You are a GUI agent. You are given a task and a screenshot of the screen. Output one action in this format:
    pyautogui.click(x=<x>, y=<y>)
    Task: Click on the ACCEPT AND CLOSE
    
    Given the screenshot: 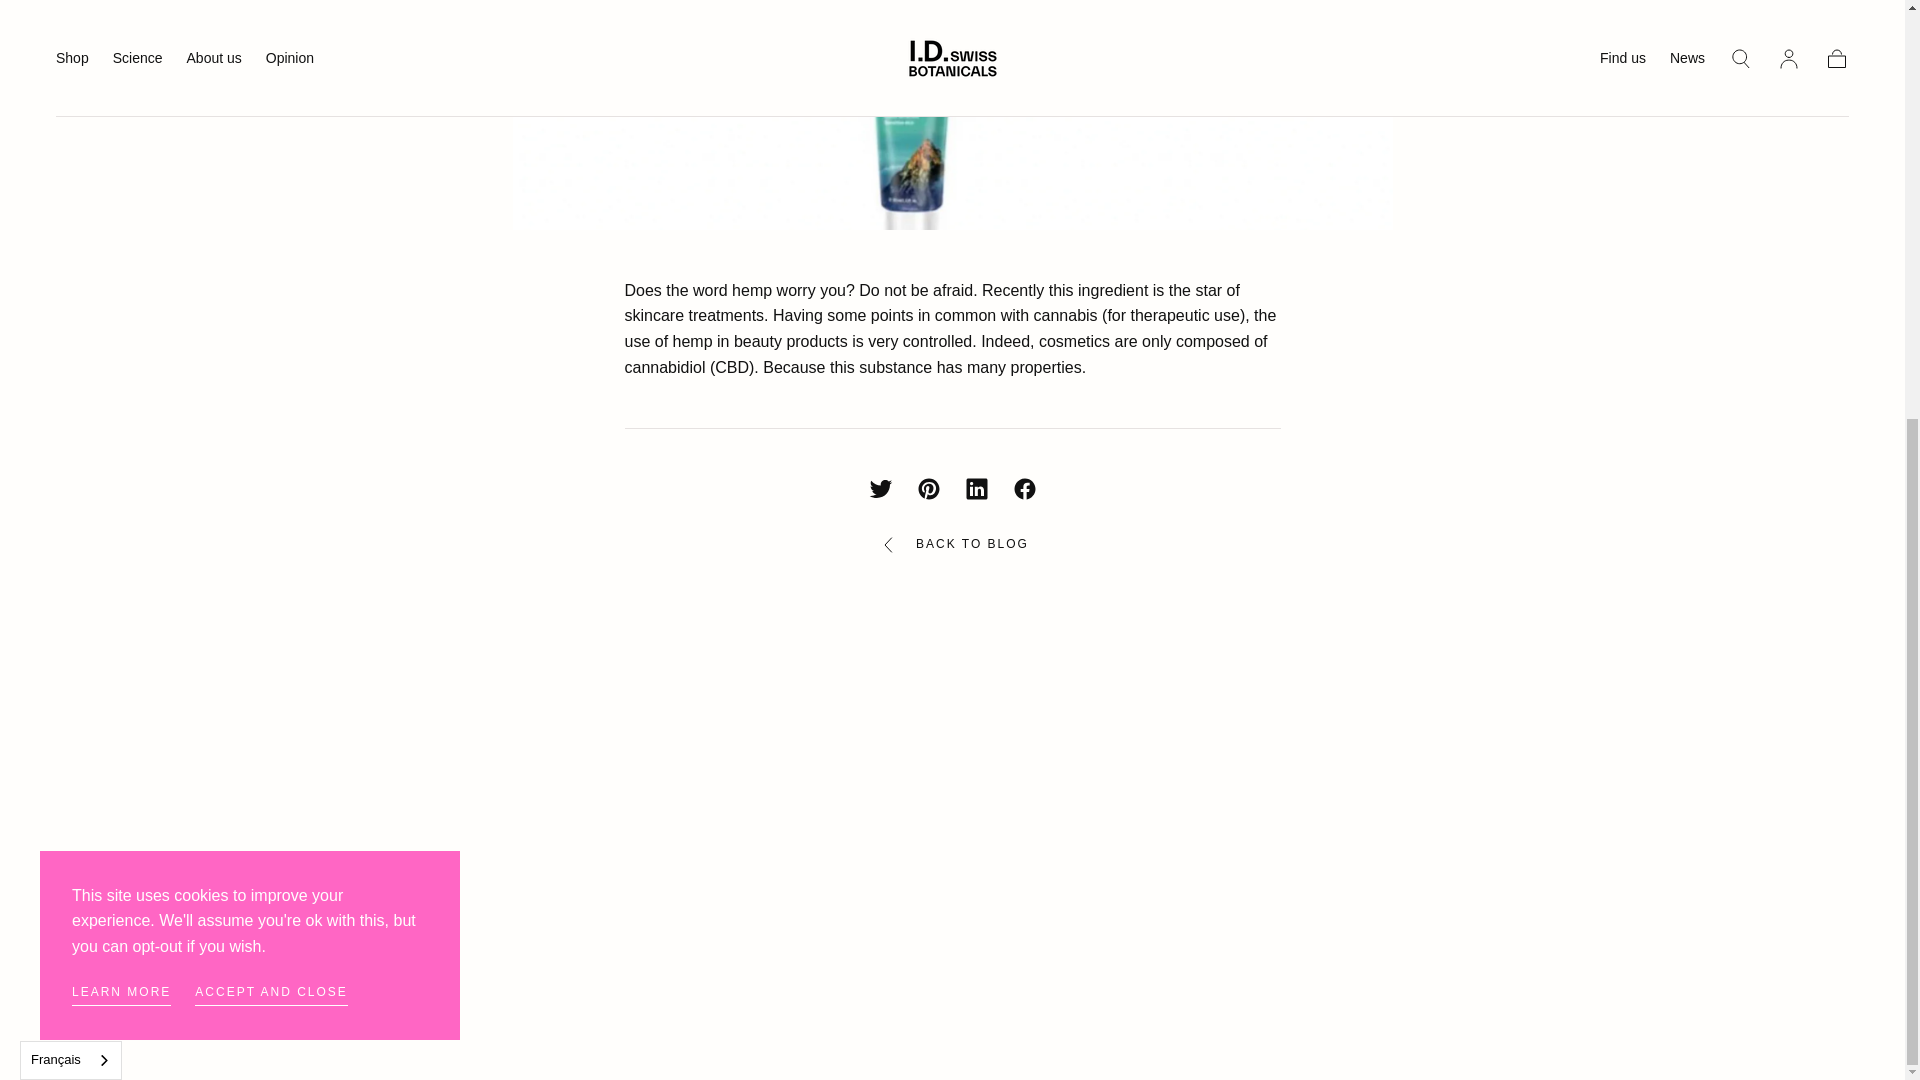 What is the action you would take?
    pyautogui.click(x=271, y=320)
    